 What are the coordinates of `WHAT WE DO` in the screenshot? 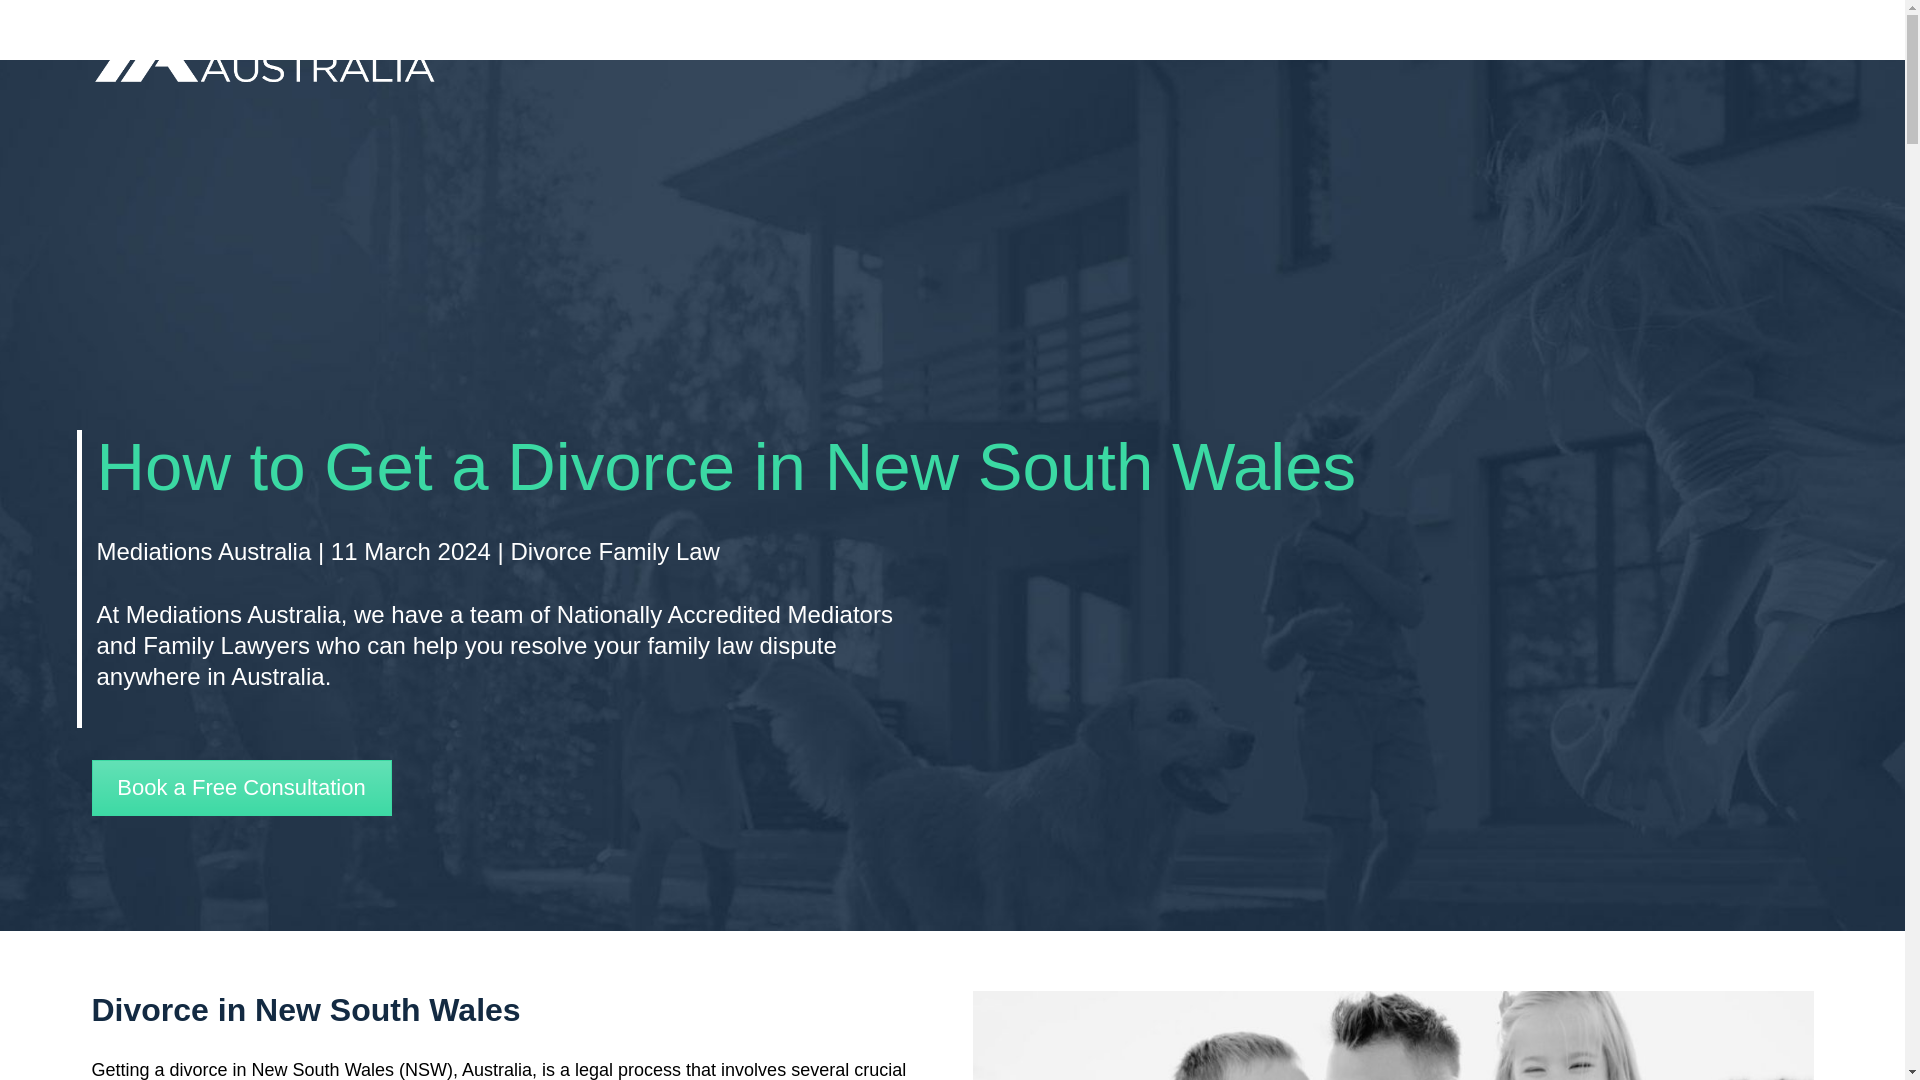 It's located at (755, 51).